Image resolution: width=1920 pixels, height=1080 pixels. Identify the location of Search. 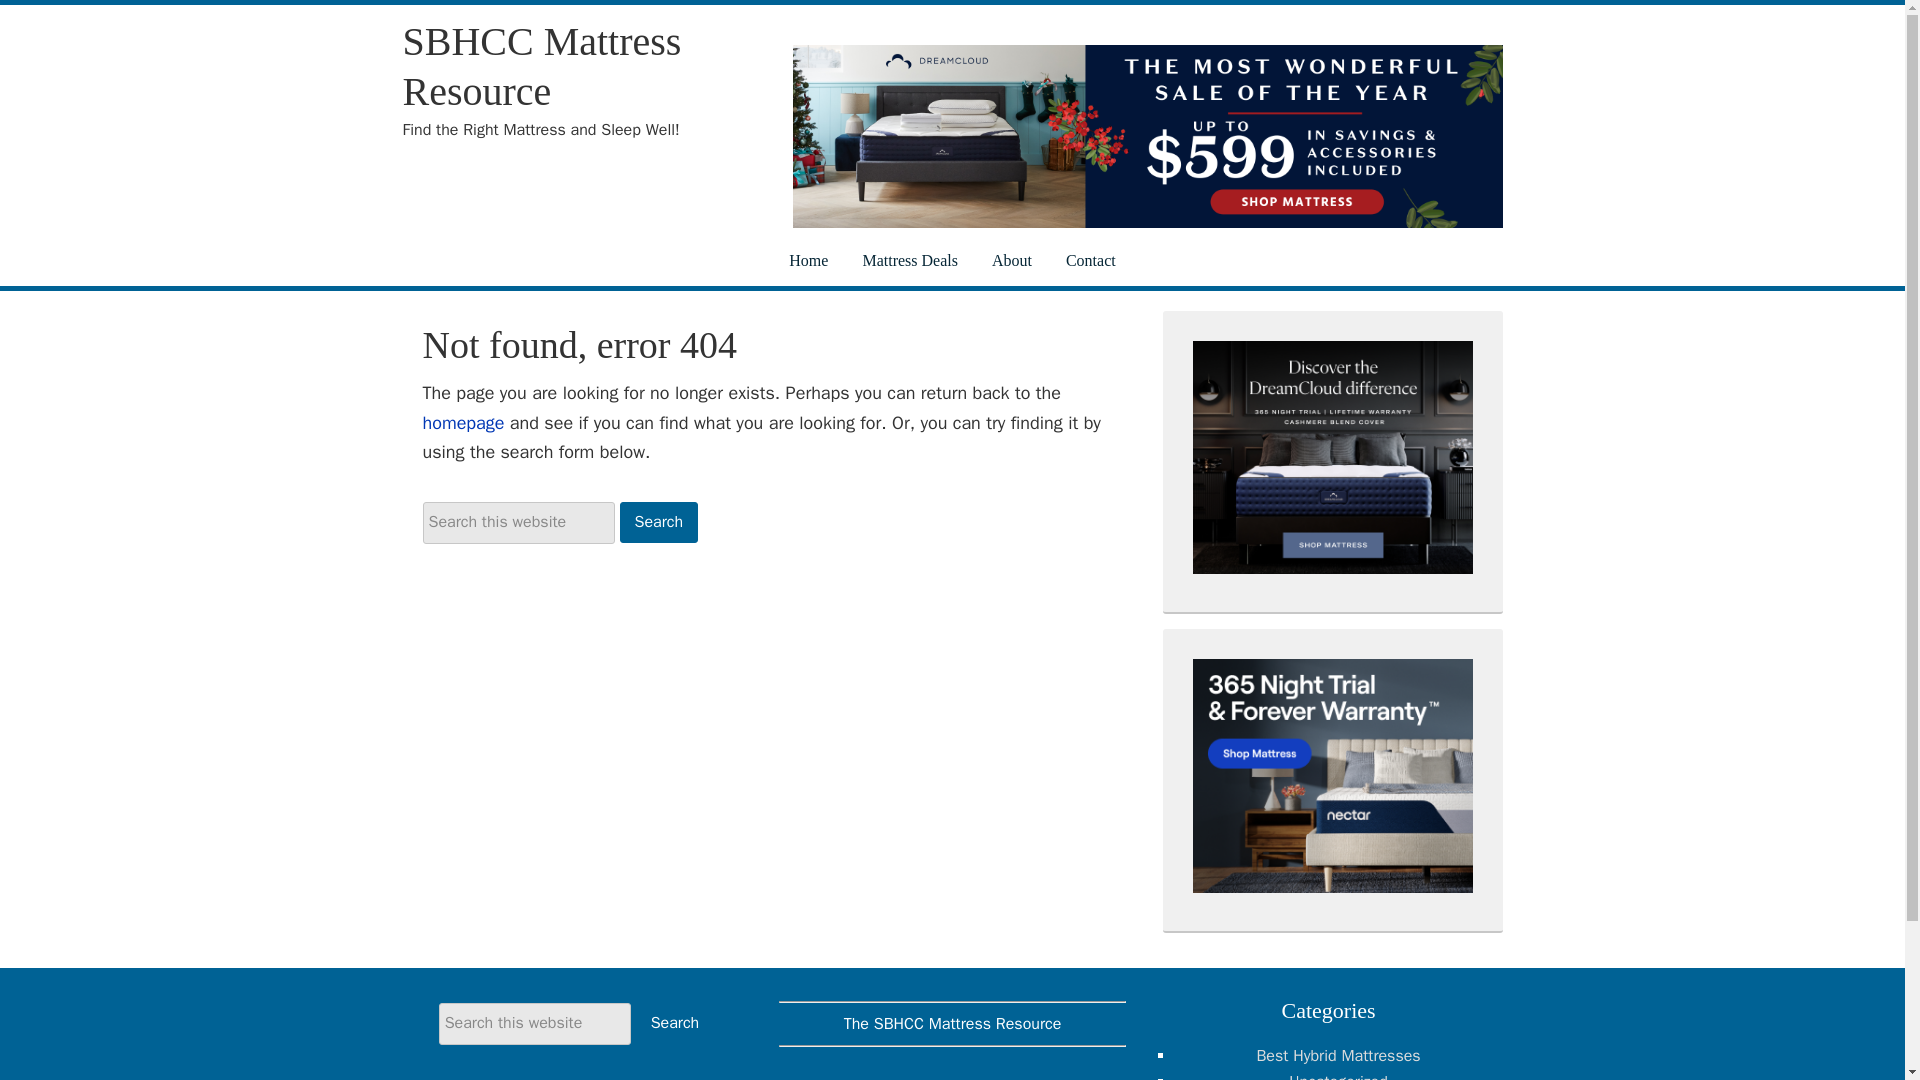
(659, 522).